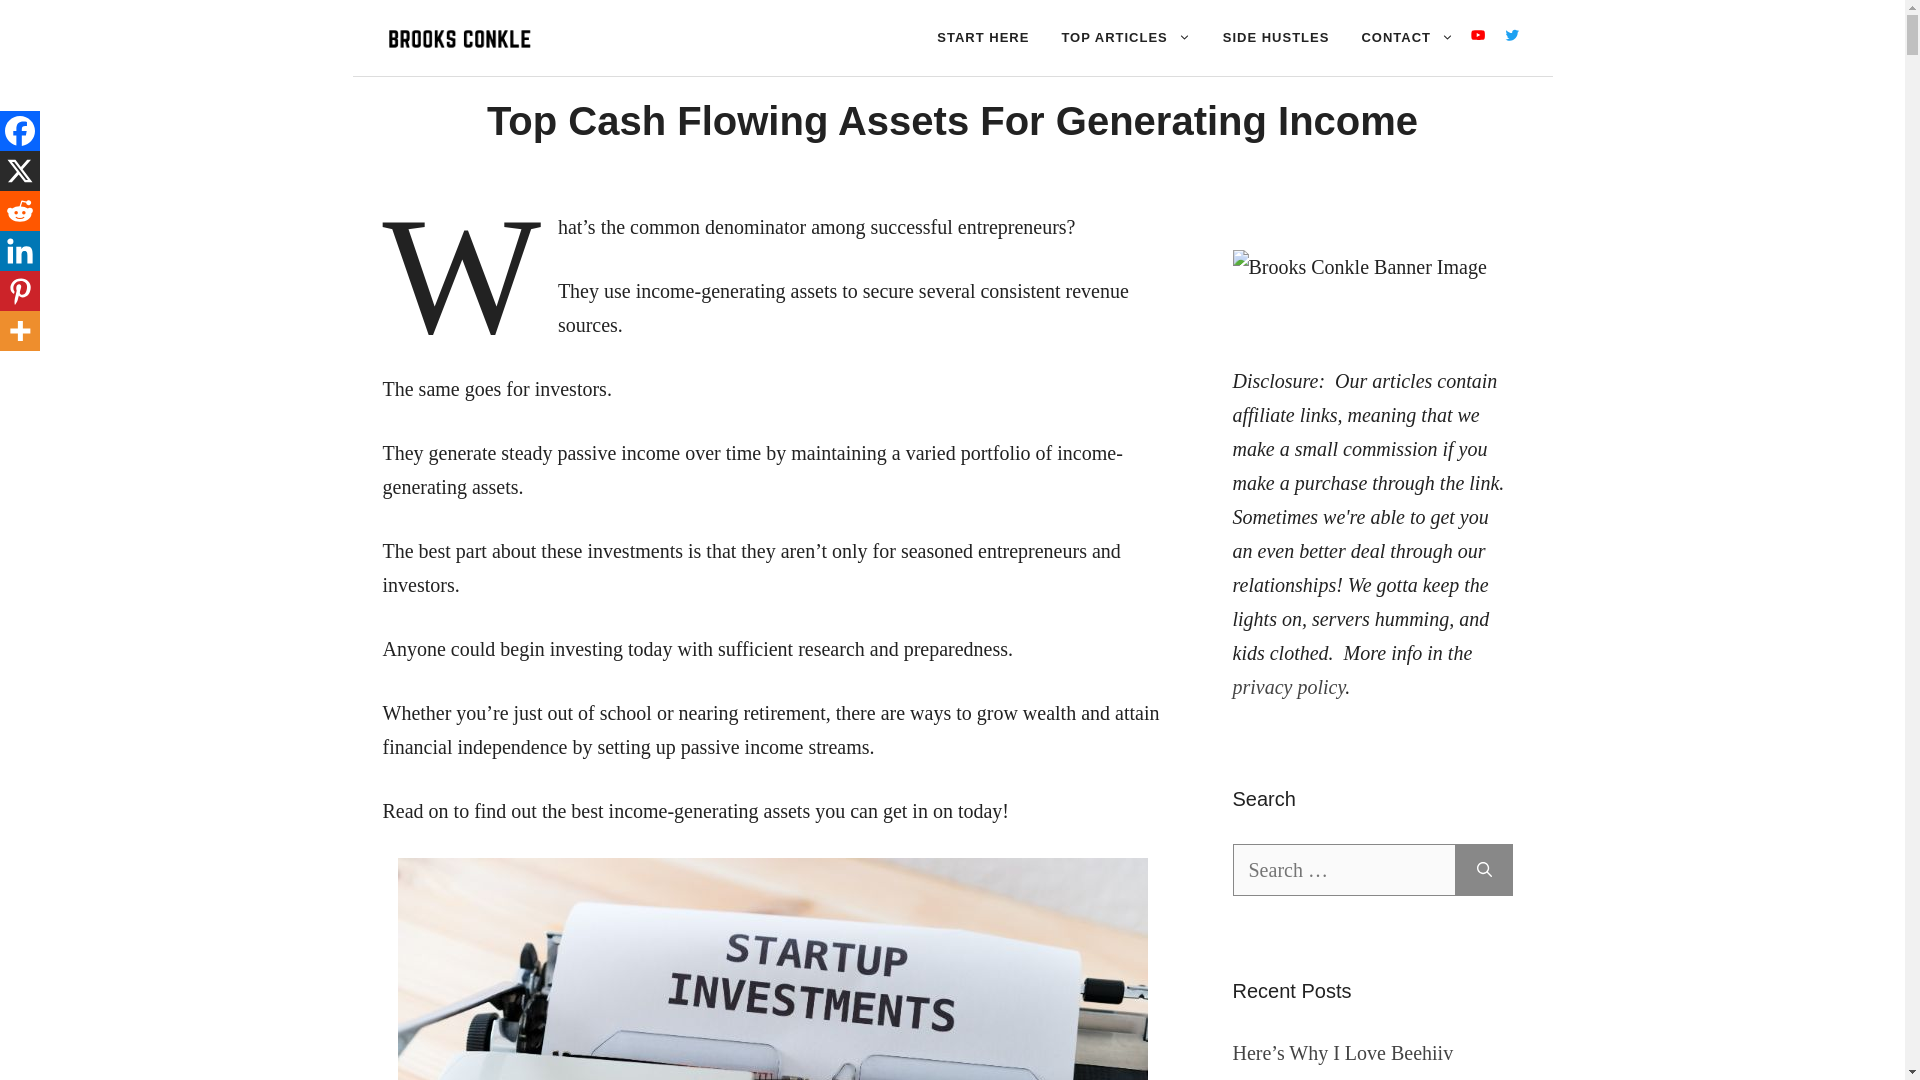 This screenshot has height=1080, width=1920. What do you see at coordinates (20, 131) in the screenshot?
I see `Facebook` at bounding box center [20, 131].